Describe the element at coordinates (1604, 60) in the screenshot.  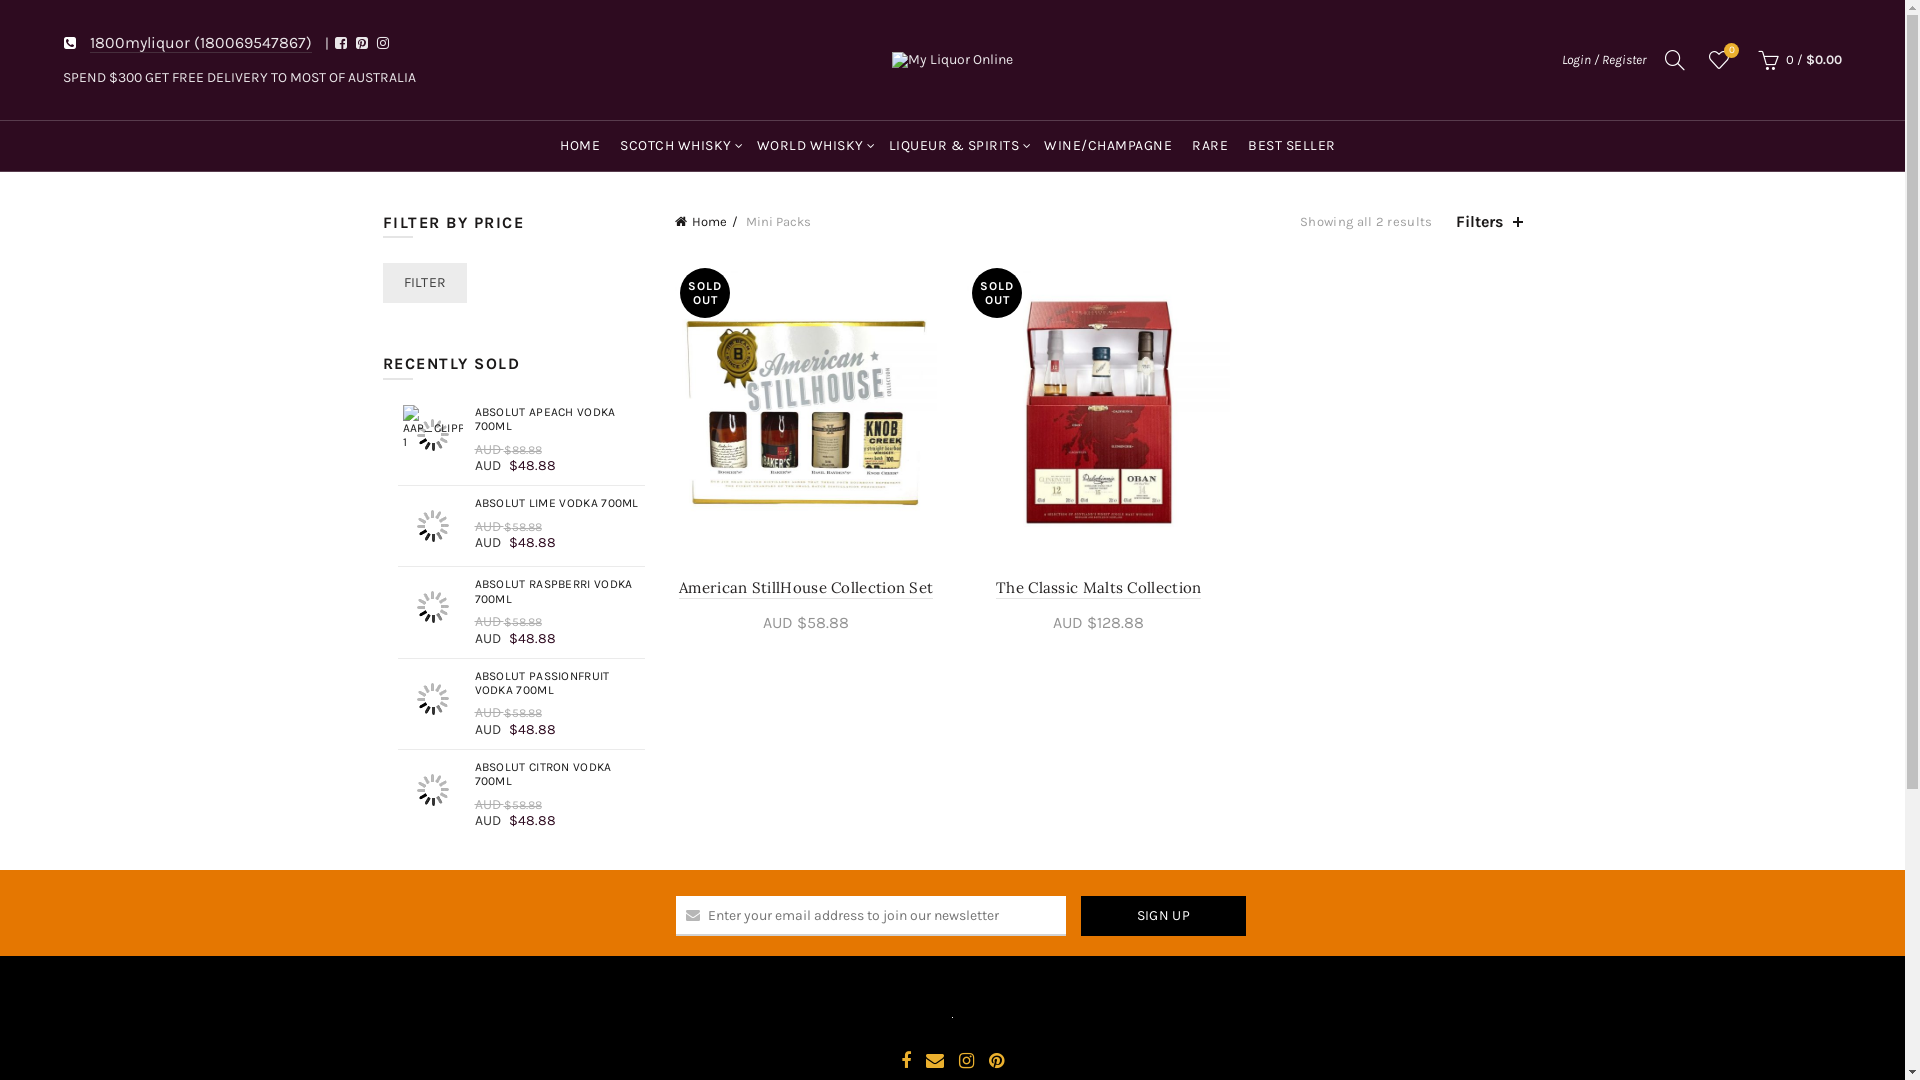
I see `Login / Register` at that location.